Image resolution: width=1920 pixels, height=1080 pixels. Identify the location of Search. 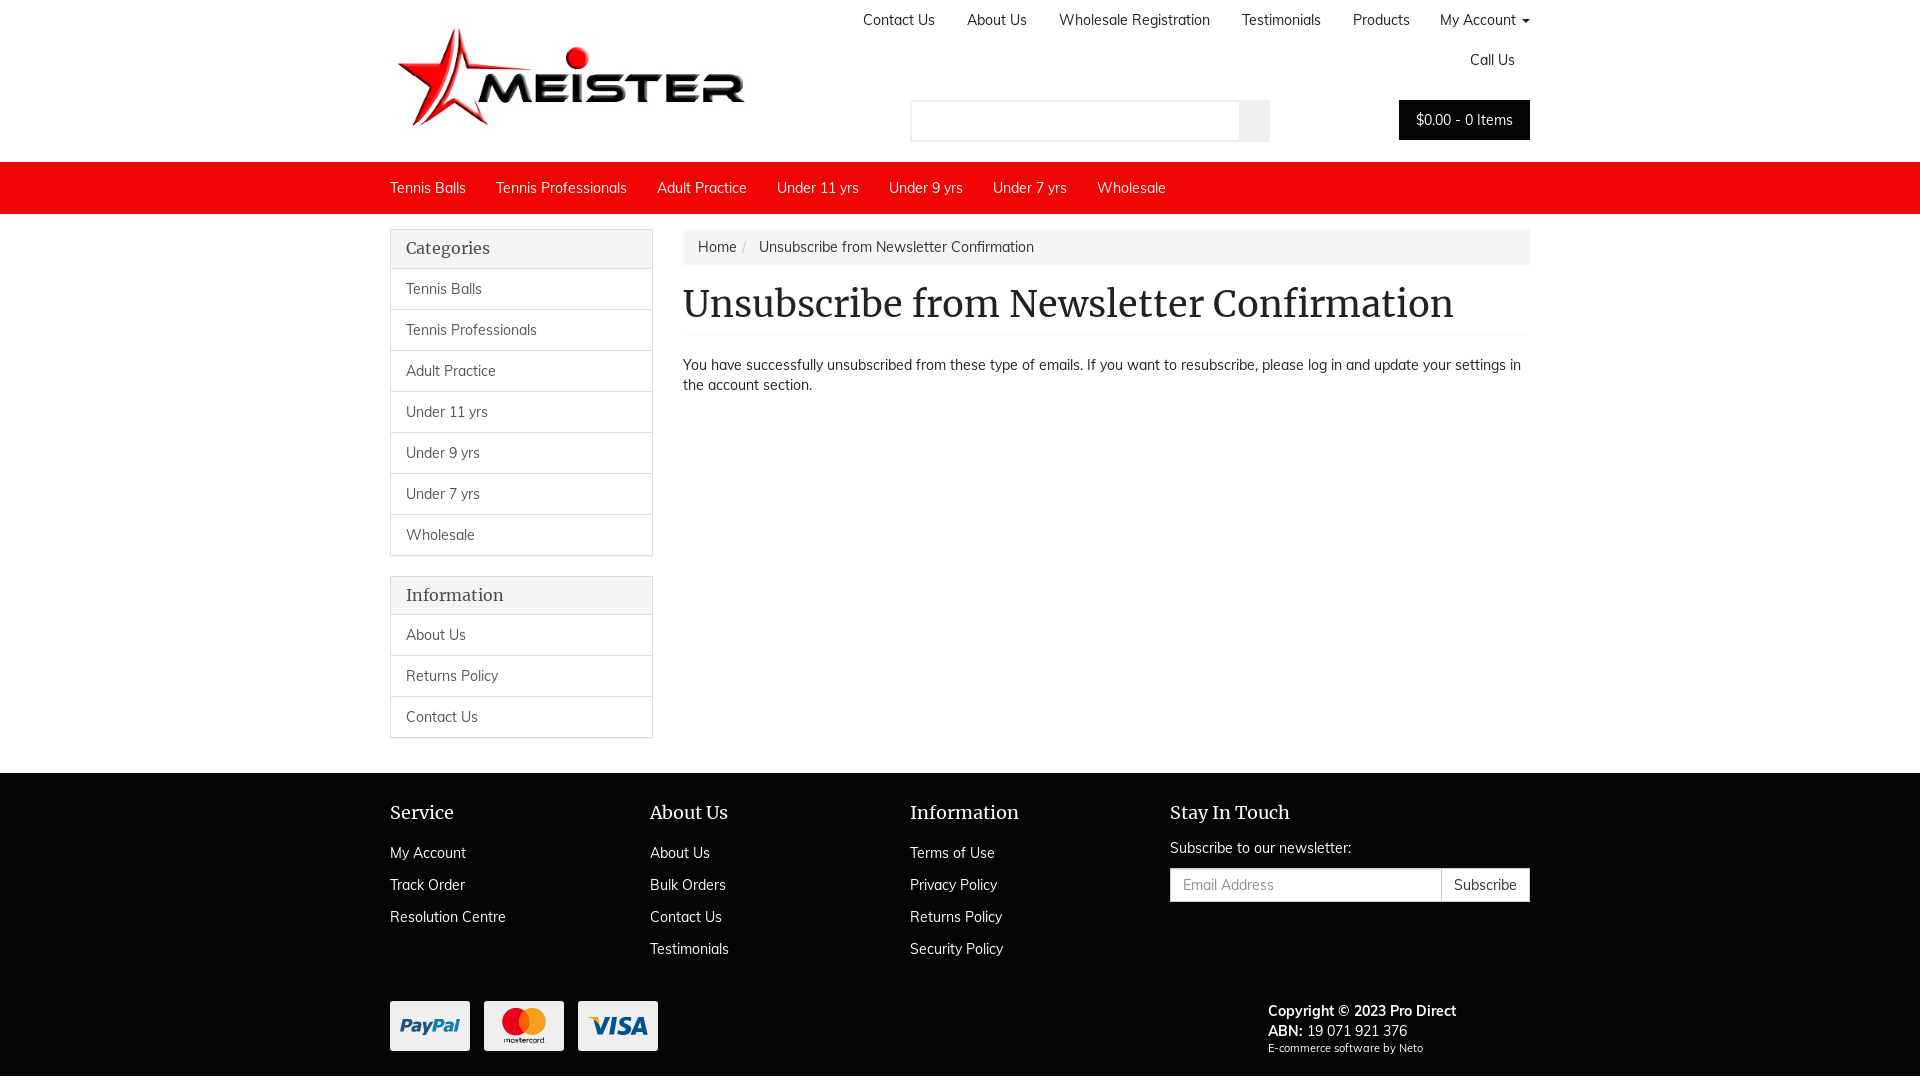
(1255, 121).